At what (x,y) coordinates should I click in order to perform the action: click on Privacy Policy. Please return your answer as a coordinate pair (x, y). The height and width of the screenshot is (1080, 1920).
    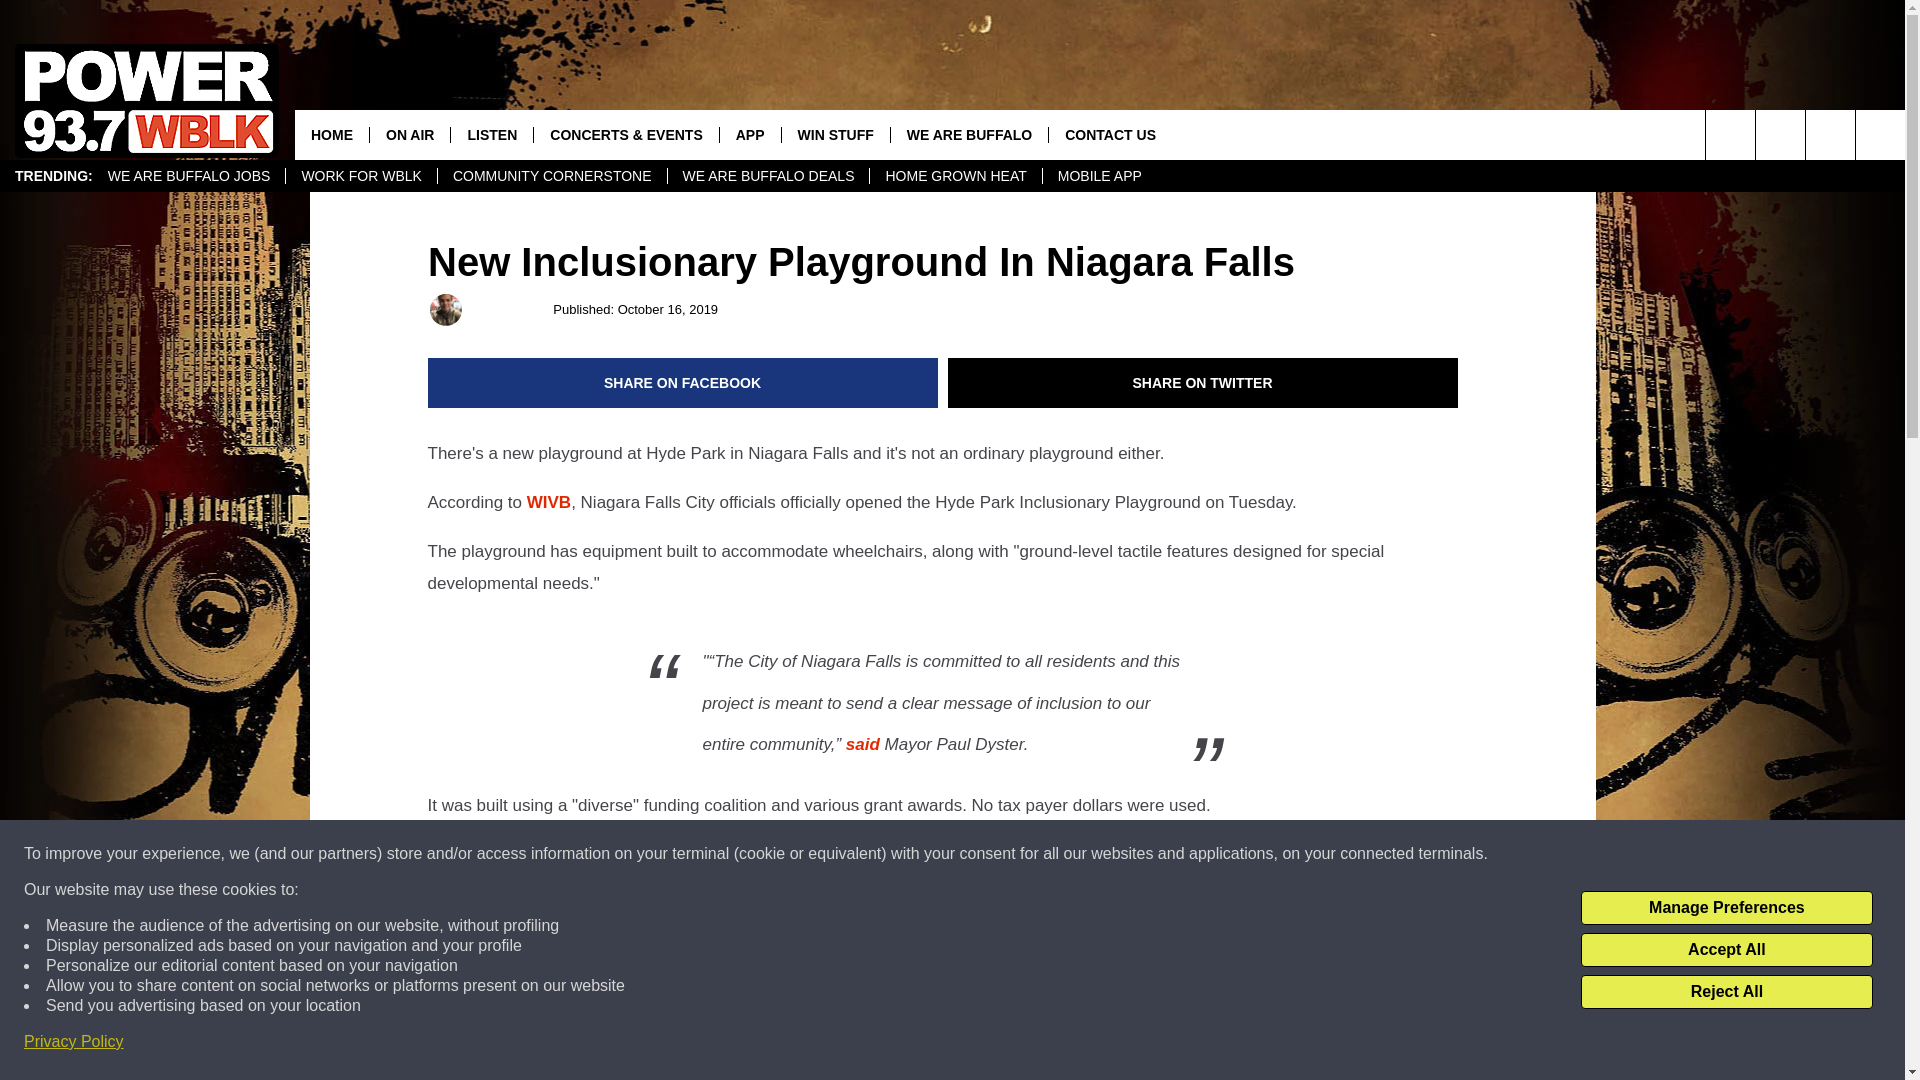
    Looking at the image, I should click on (74, 1042).